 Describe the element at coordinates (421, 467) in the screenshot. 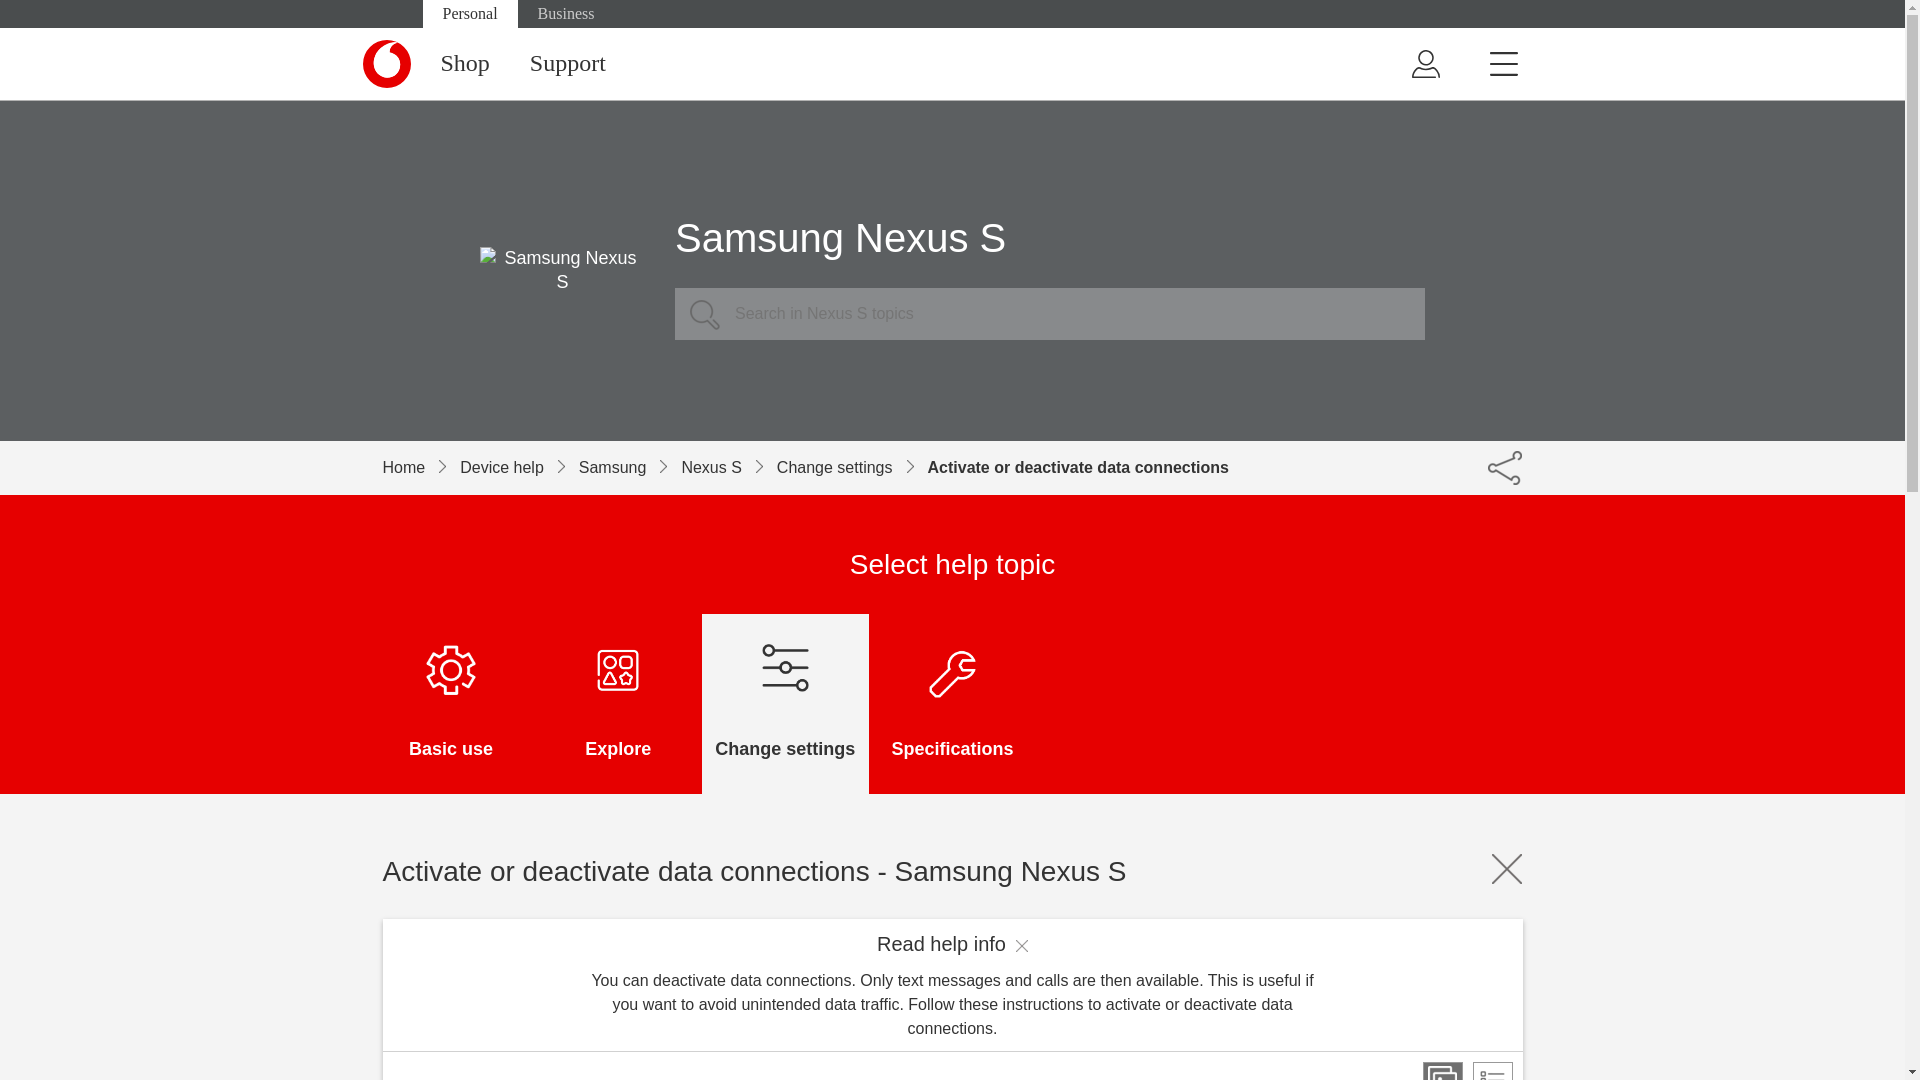

I see `Home` at that location.